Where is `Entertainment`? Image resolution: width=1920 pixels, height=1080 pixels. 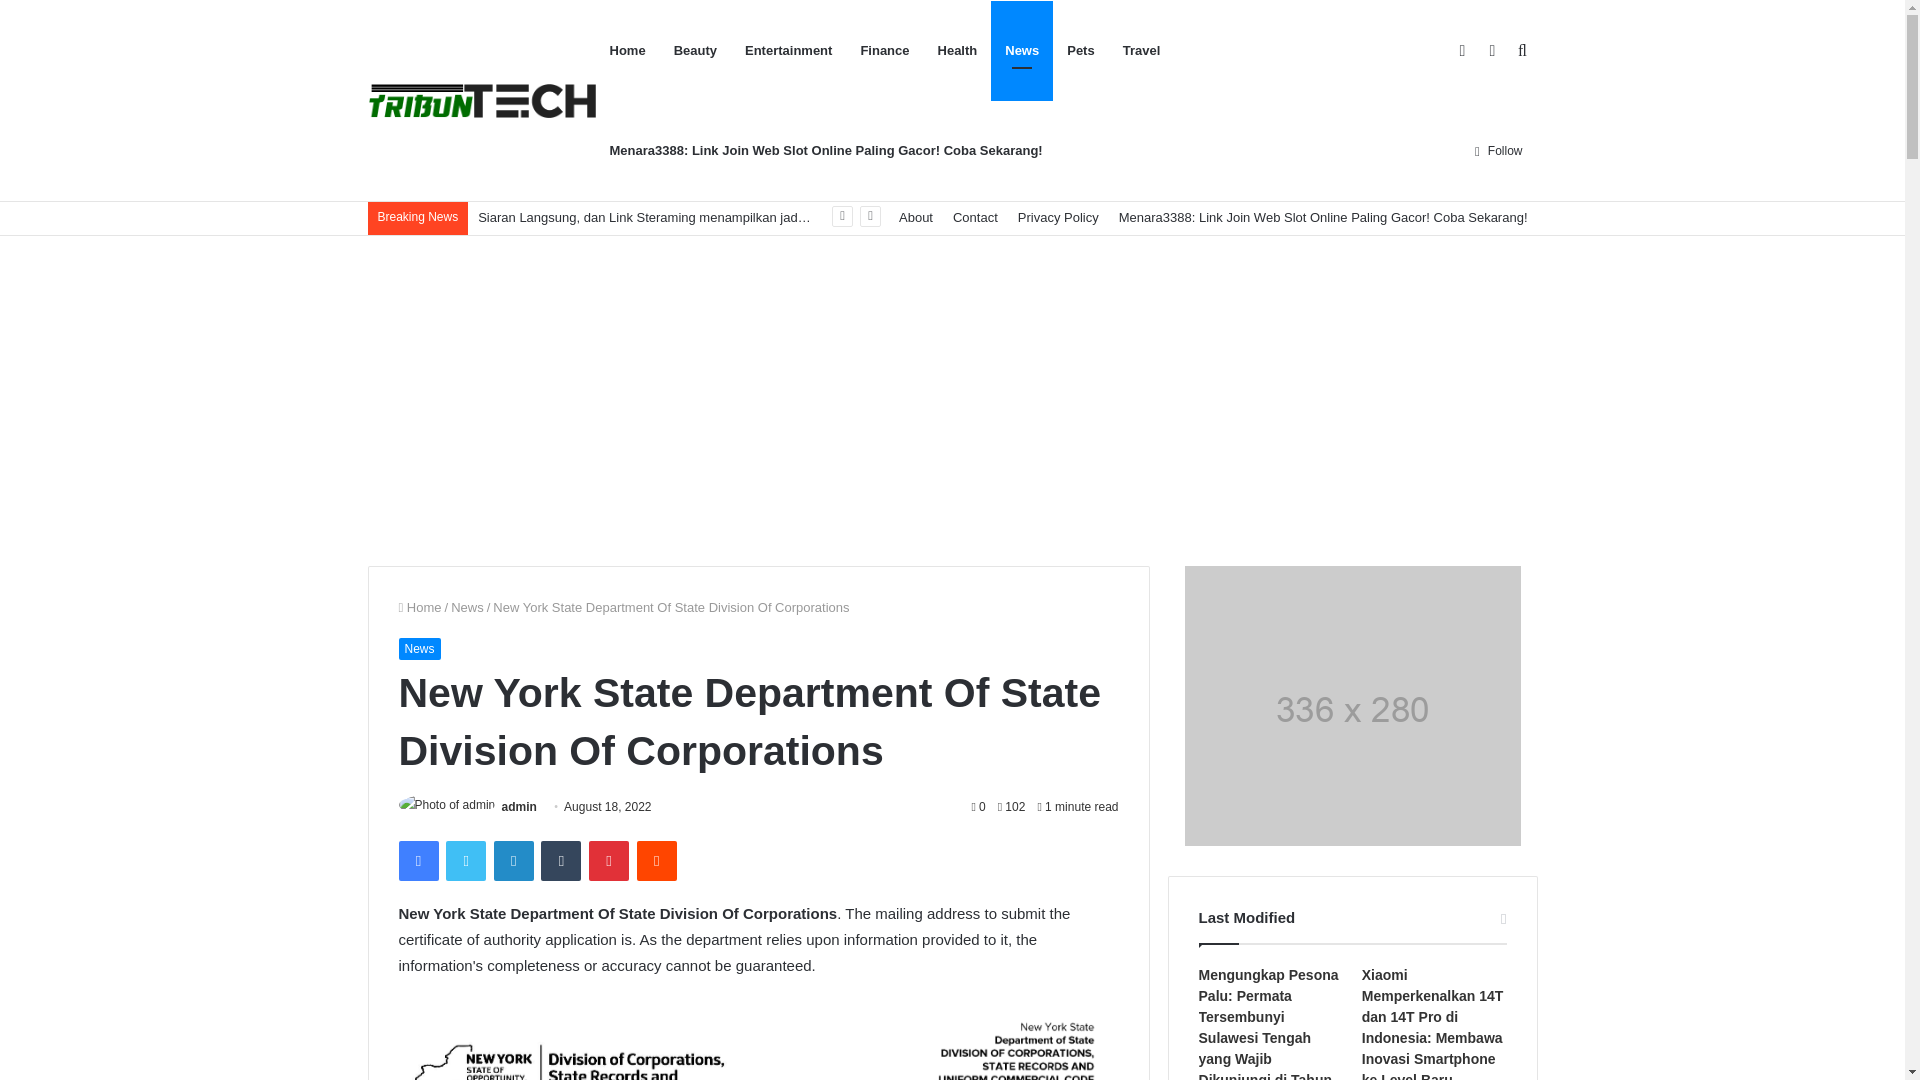
Entertainment is located at coordinates (788, 51).